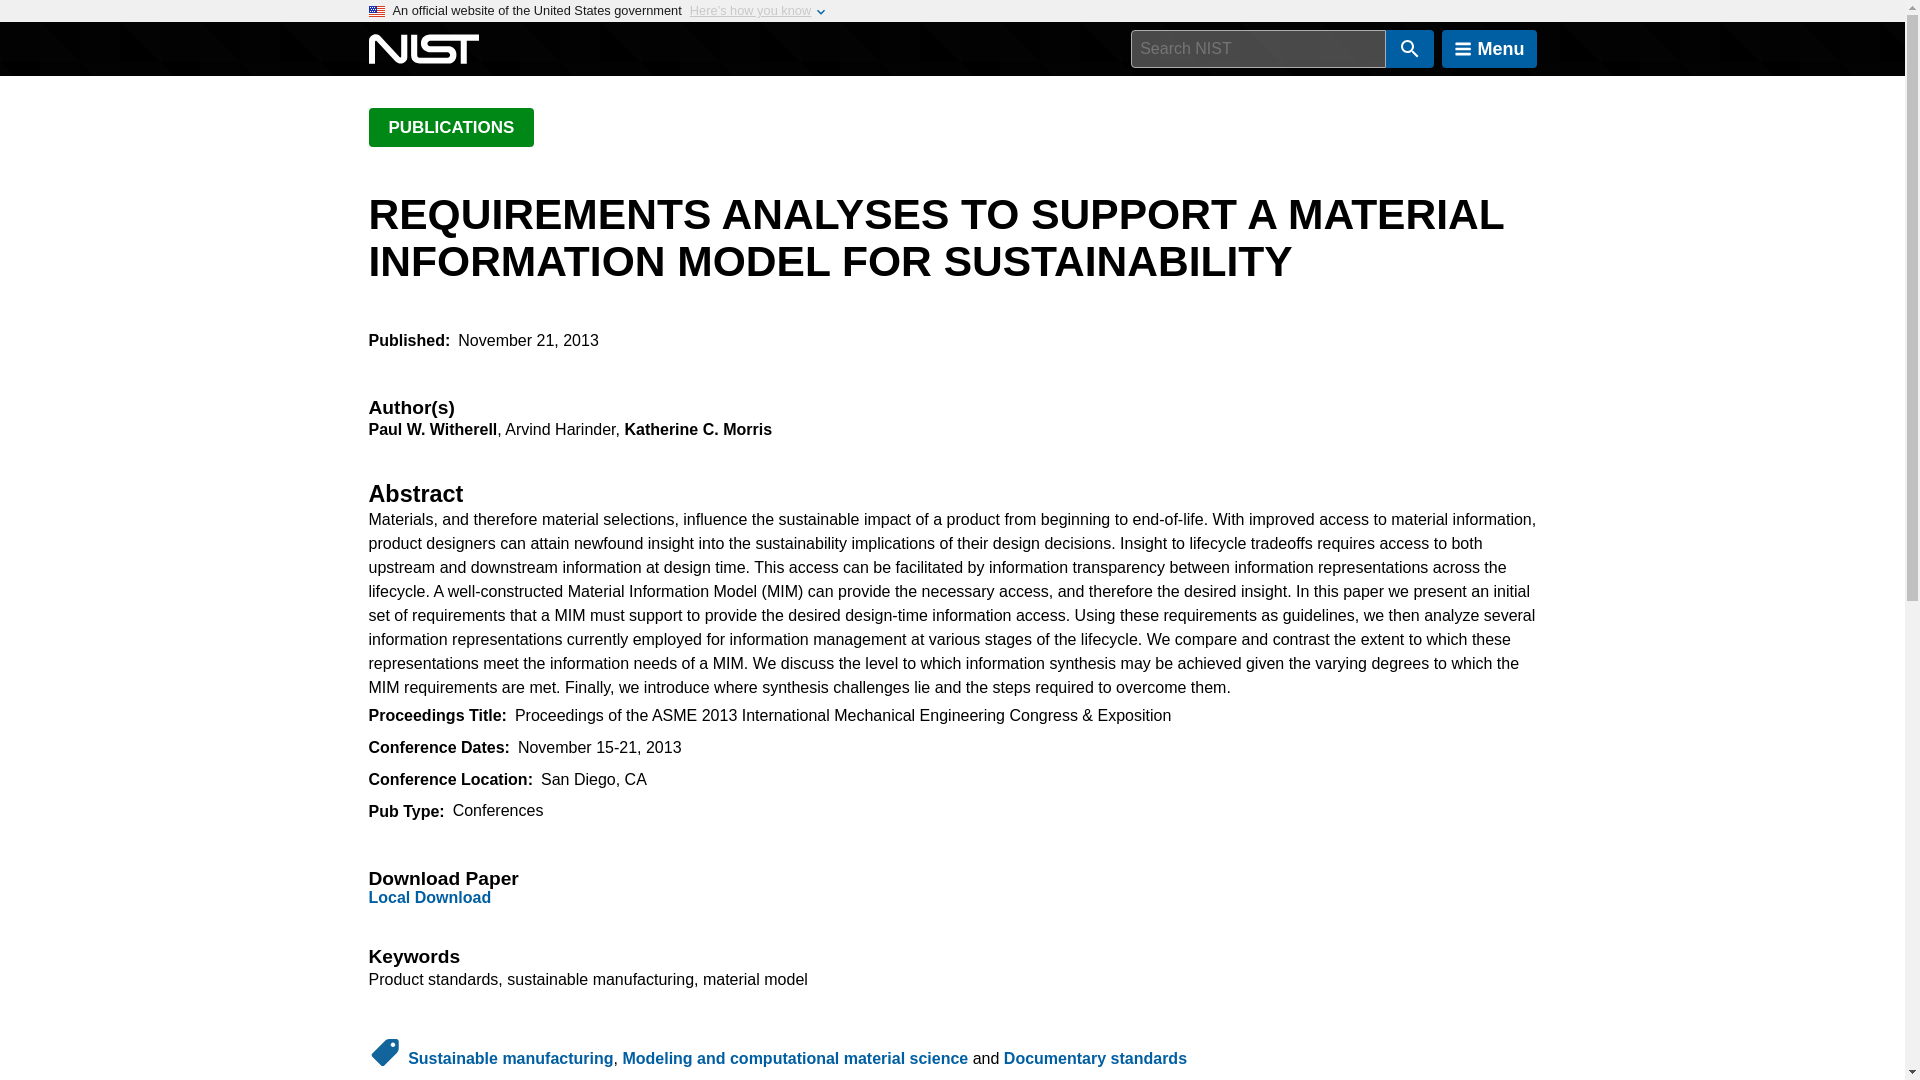 This screenshot has height=1080, width=1920. Describe the element at coordinates (1489, 49) in the screenshot. I see `Menu` at that location.